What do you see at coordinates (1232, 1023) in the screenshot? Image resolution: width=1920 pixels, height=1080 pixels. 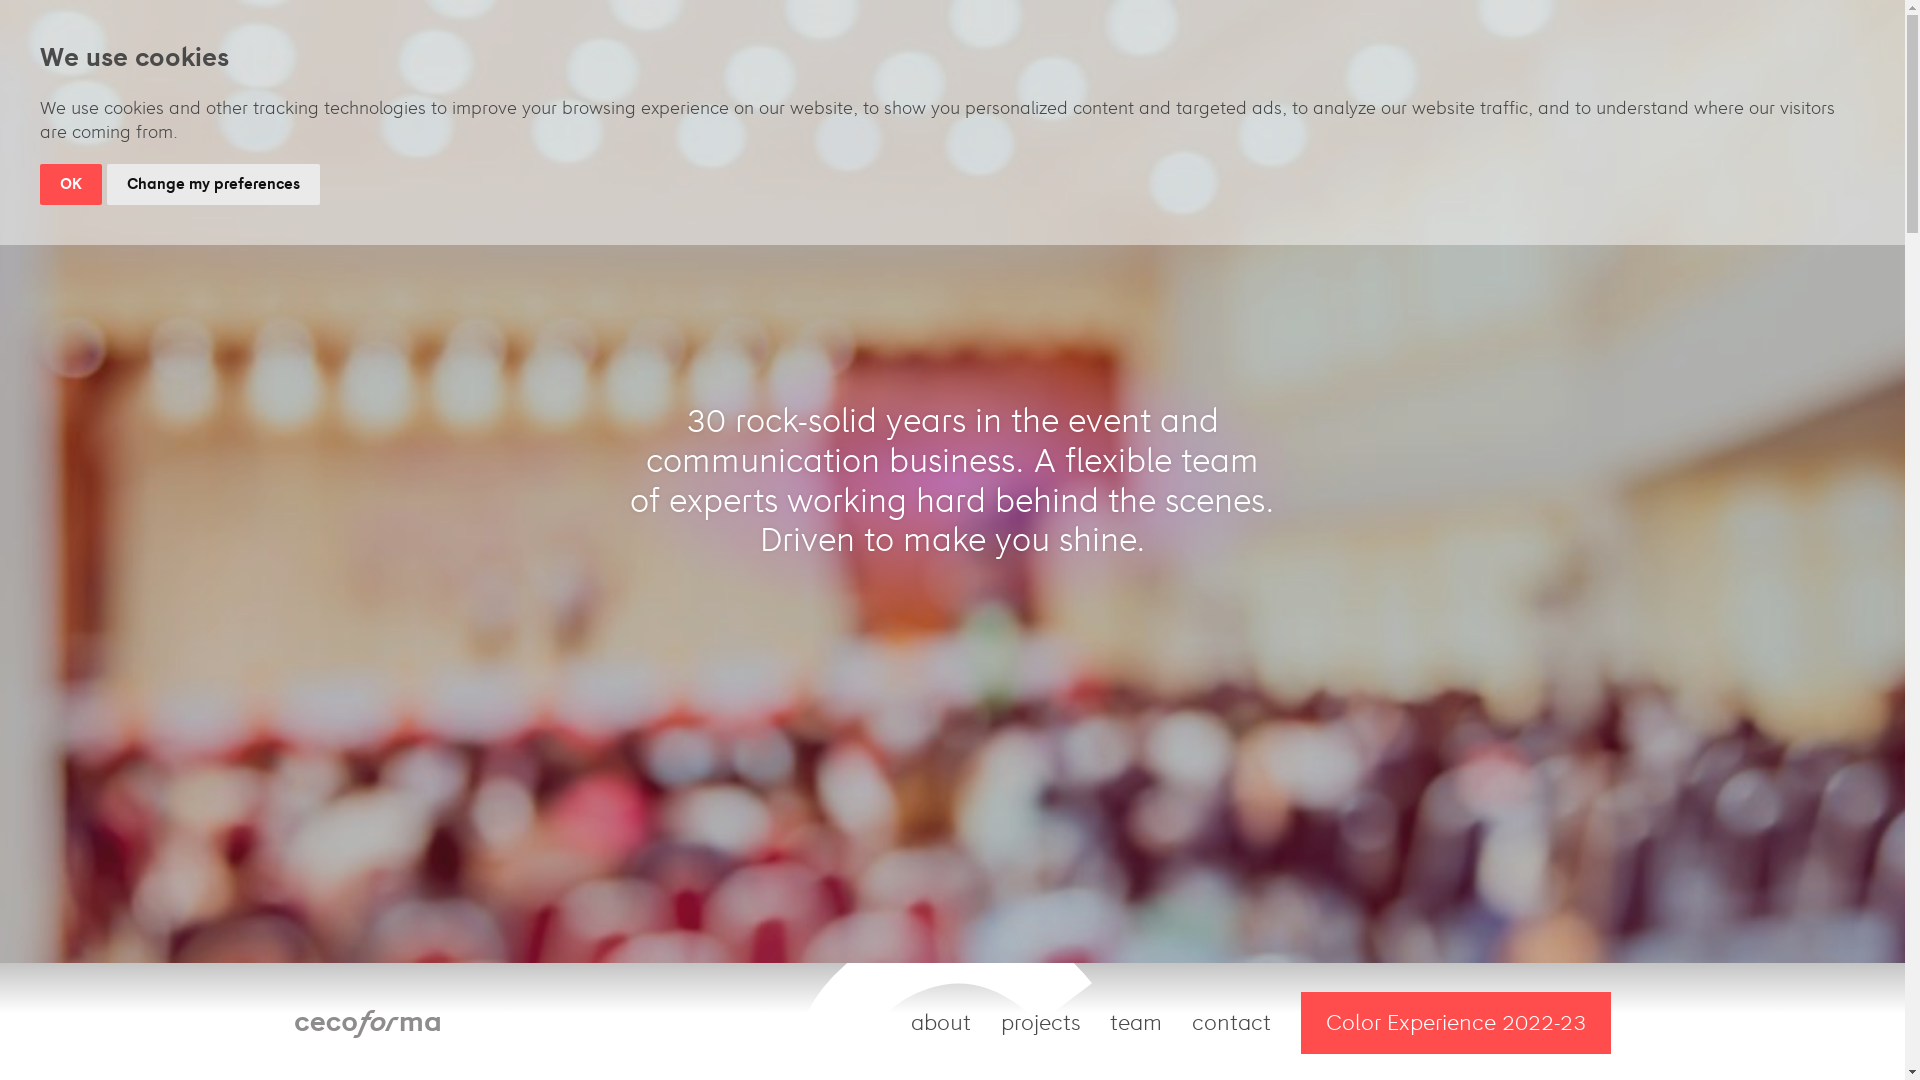 I see `contact` at bounding box center [1232, 1023].